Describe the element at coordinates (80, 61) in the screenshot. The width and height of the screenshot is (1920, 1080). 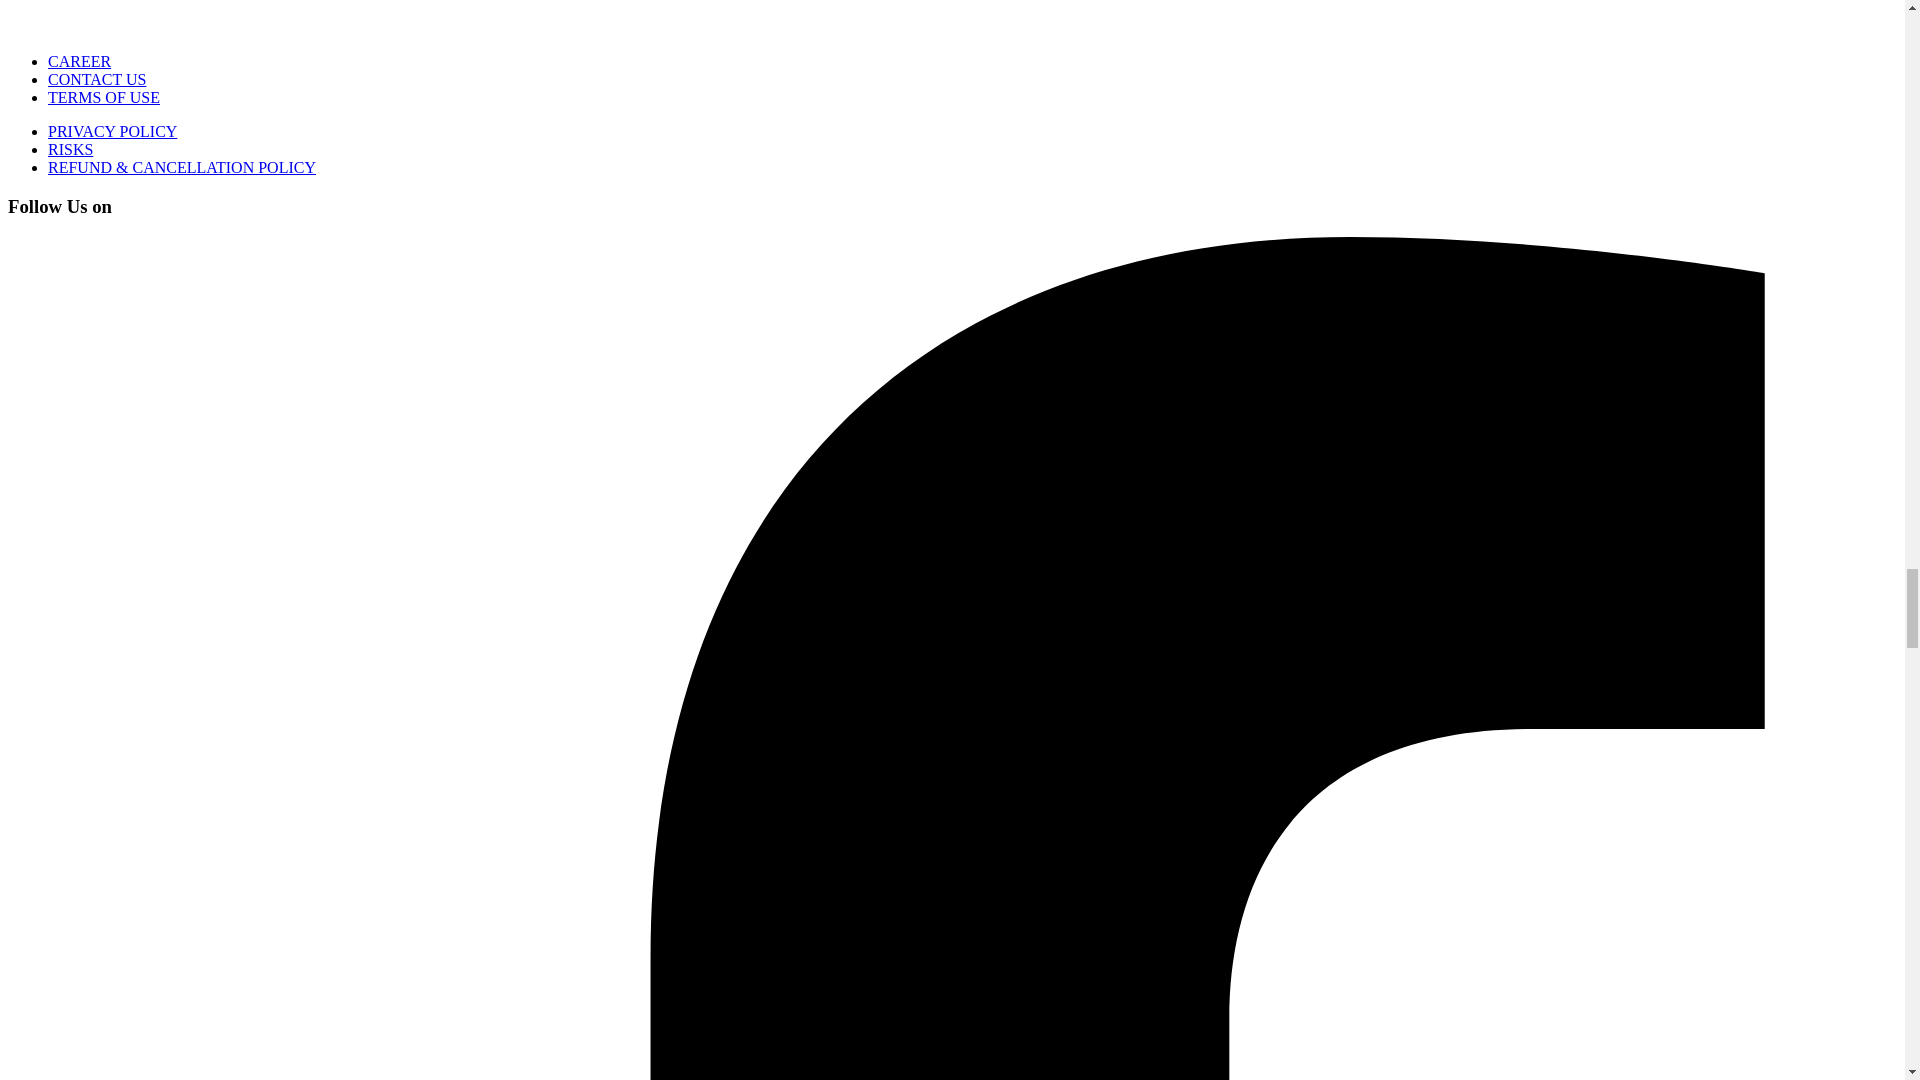
I see `CAREER` at that location.